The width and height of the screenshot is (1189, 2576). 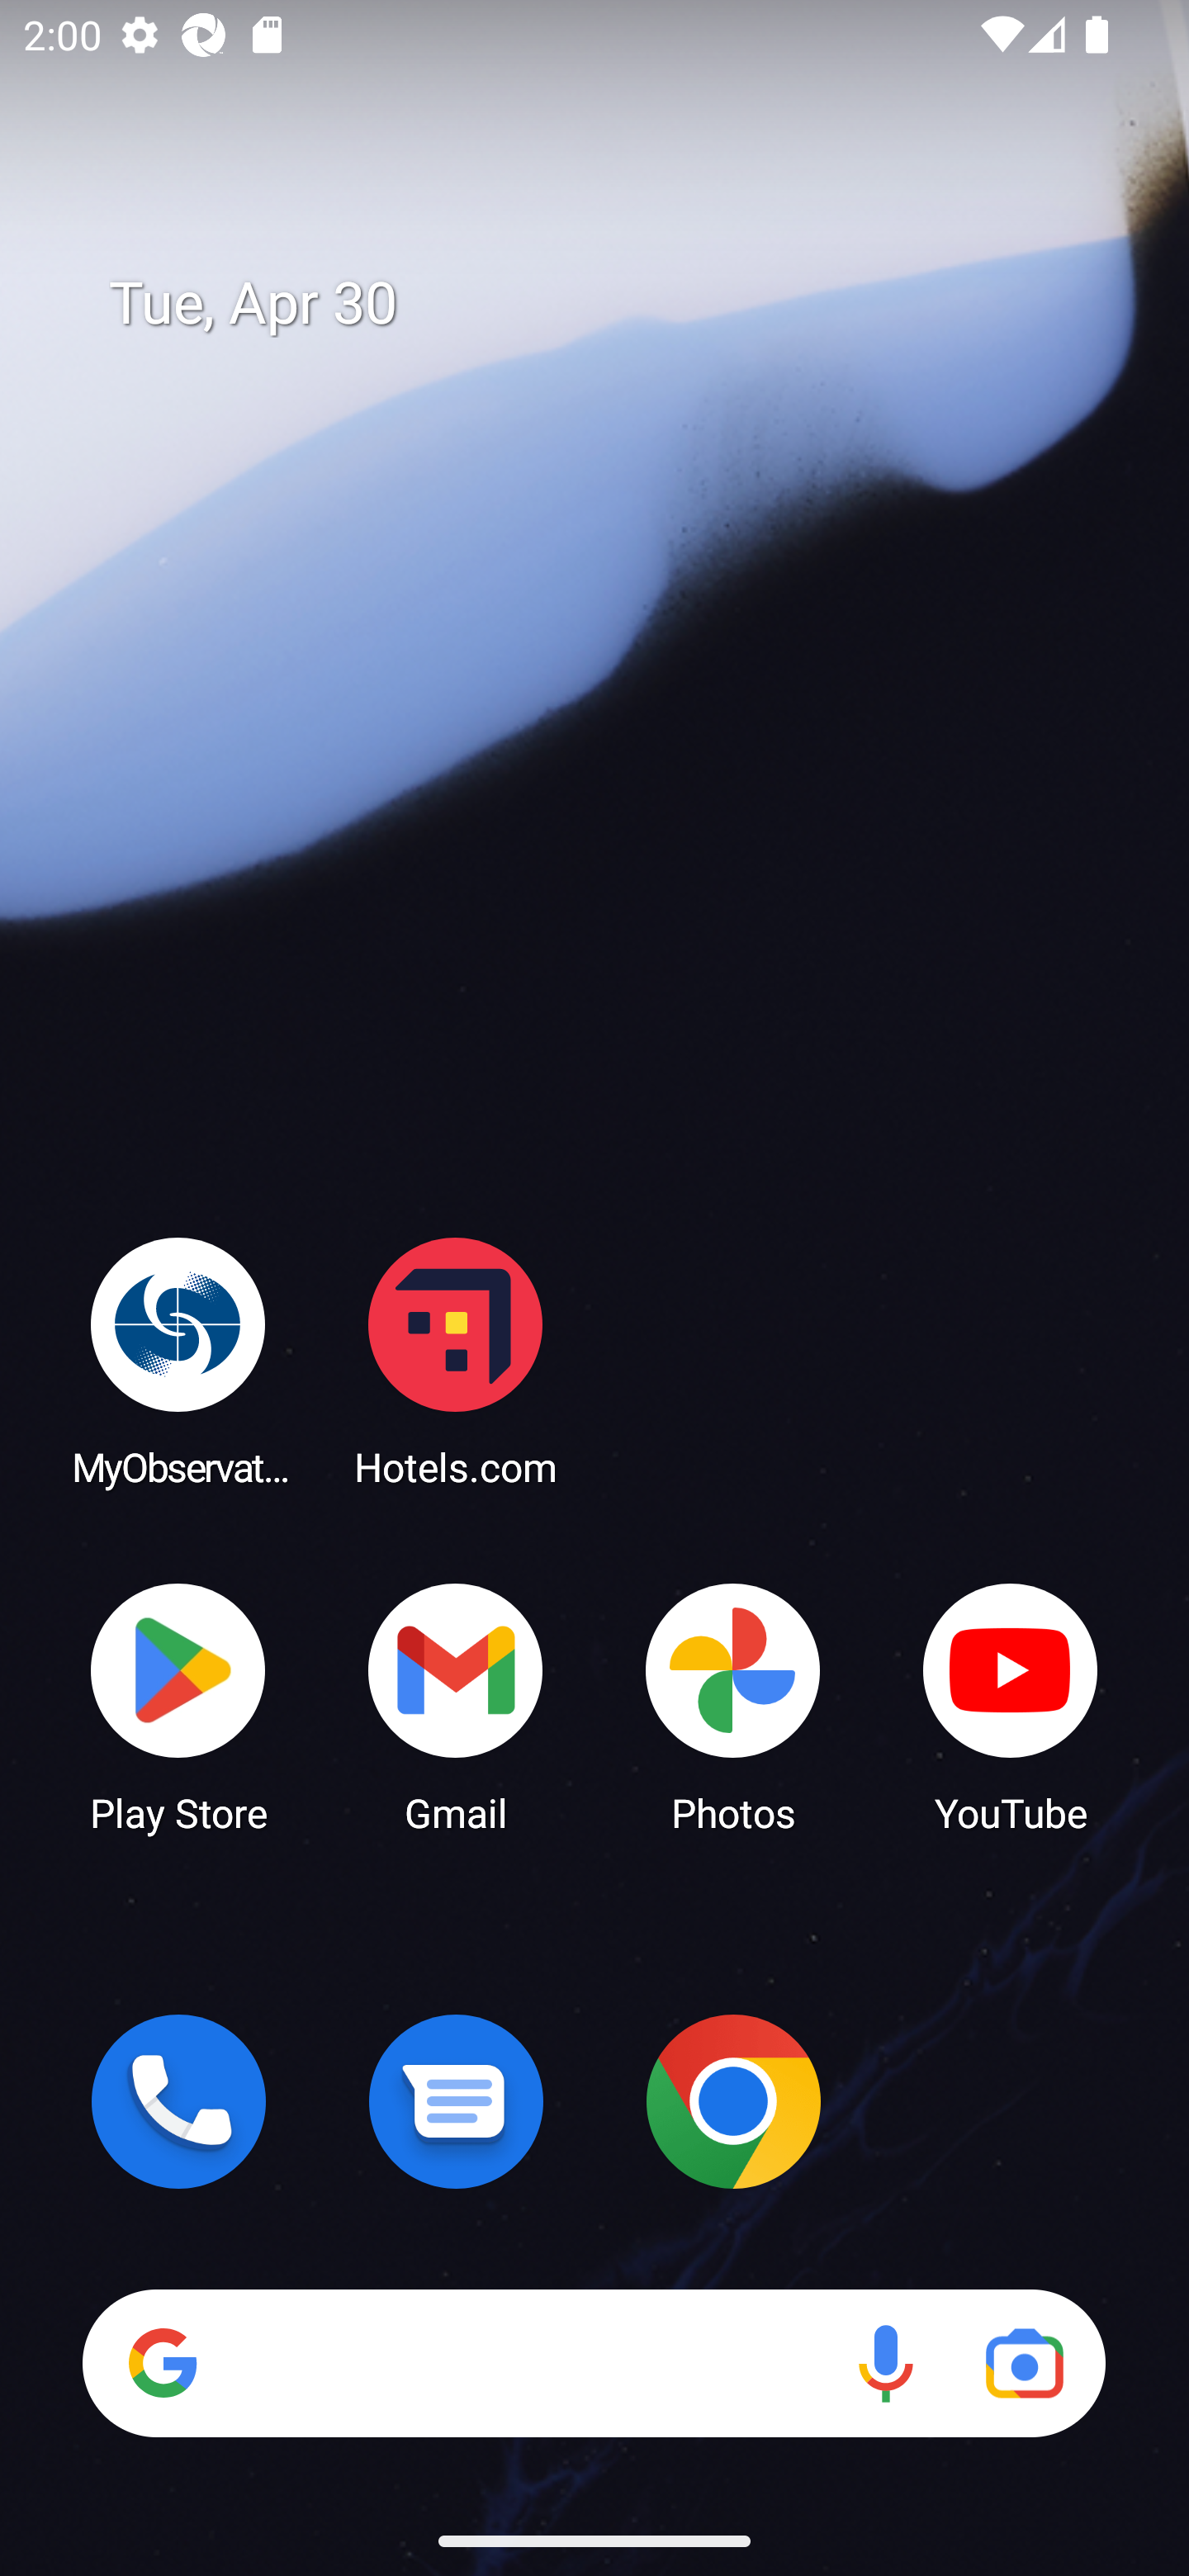 What do you see at coordinates (1011, 1706) in the screenshot?
I see `YouTube` at bounding box center [1011, 1706].